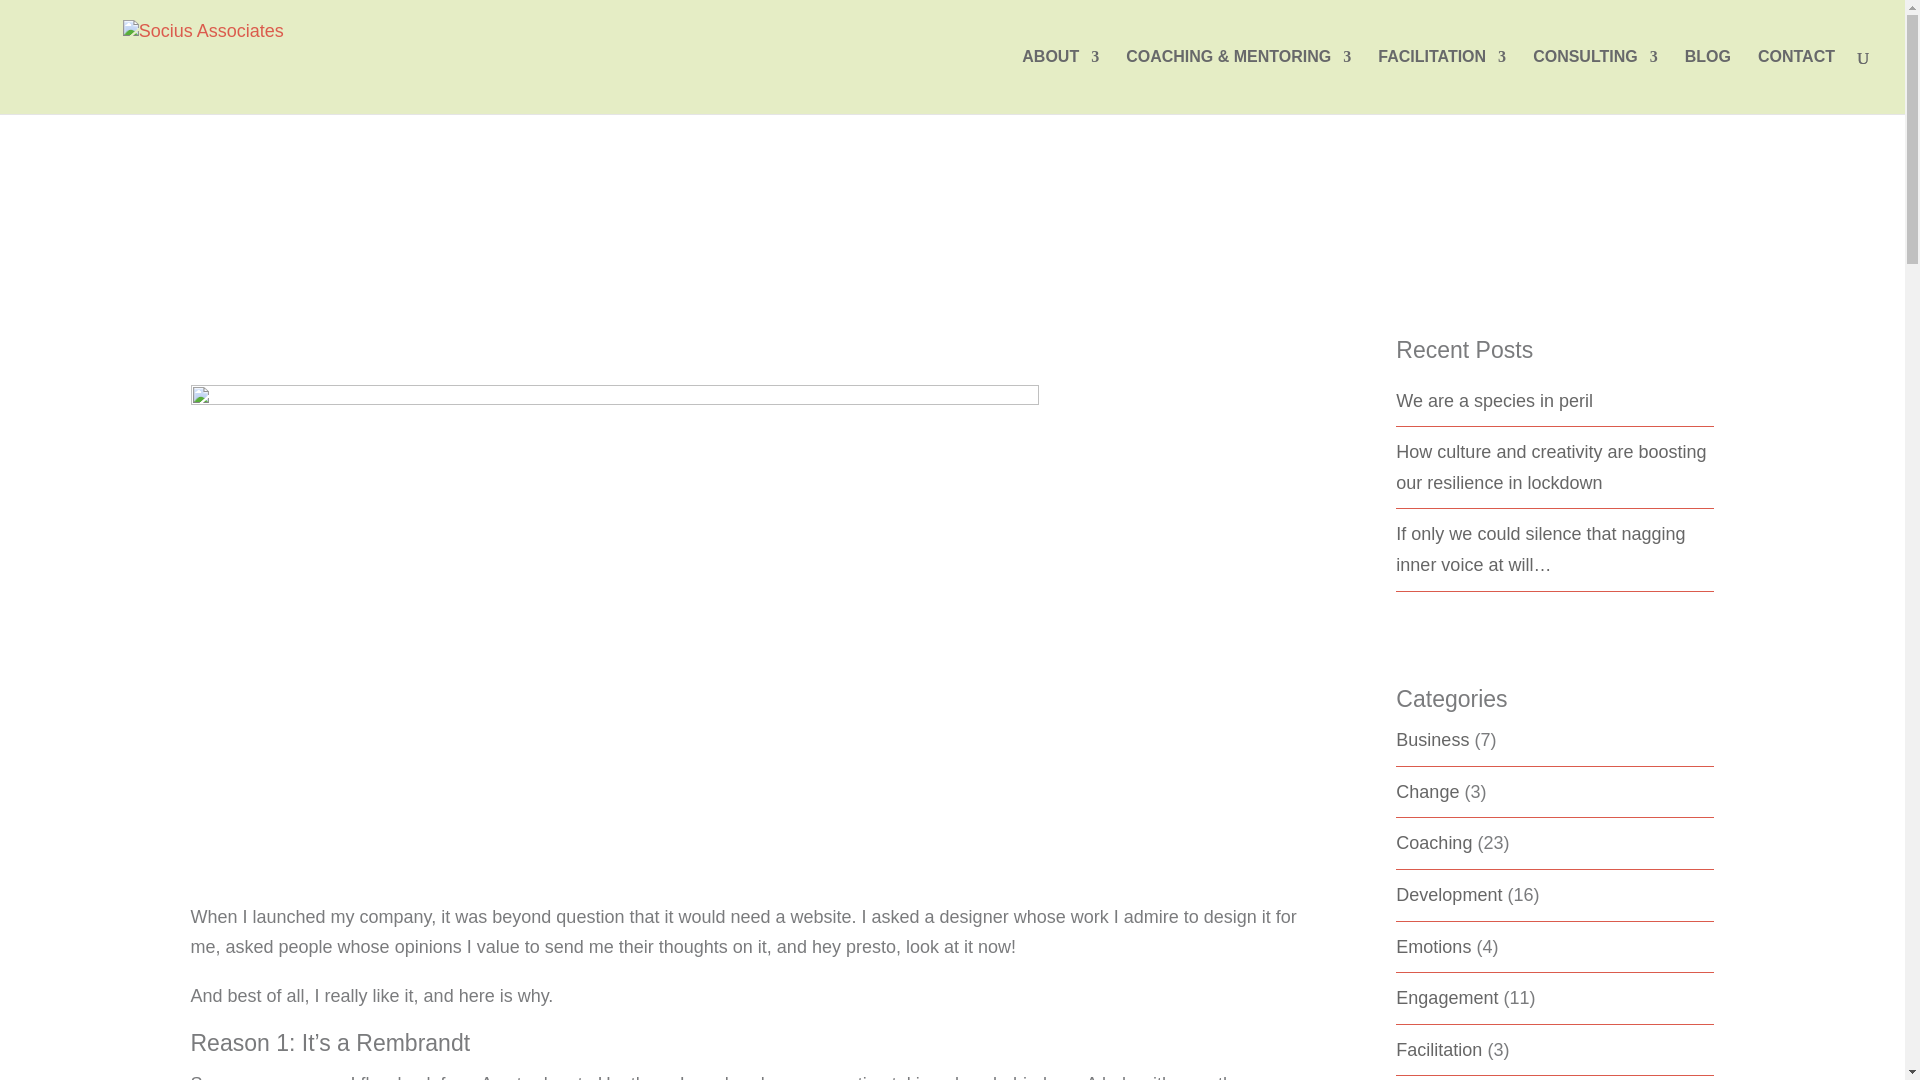 The height and width of the screenshot is (1080, 1920). What do you see at coordinates (1448, 894) in the screenshot?
I see `Development` at bounding box center [1448, 894].